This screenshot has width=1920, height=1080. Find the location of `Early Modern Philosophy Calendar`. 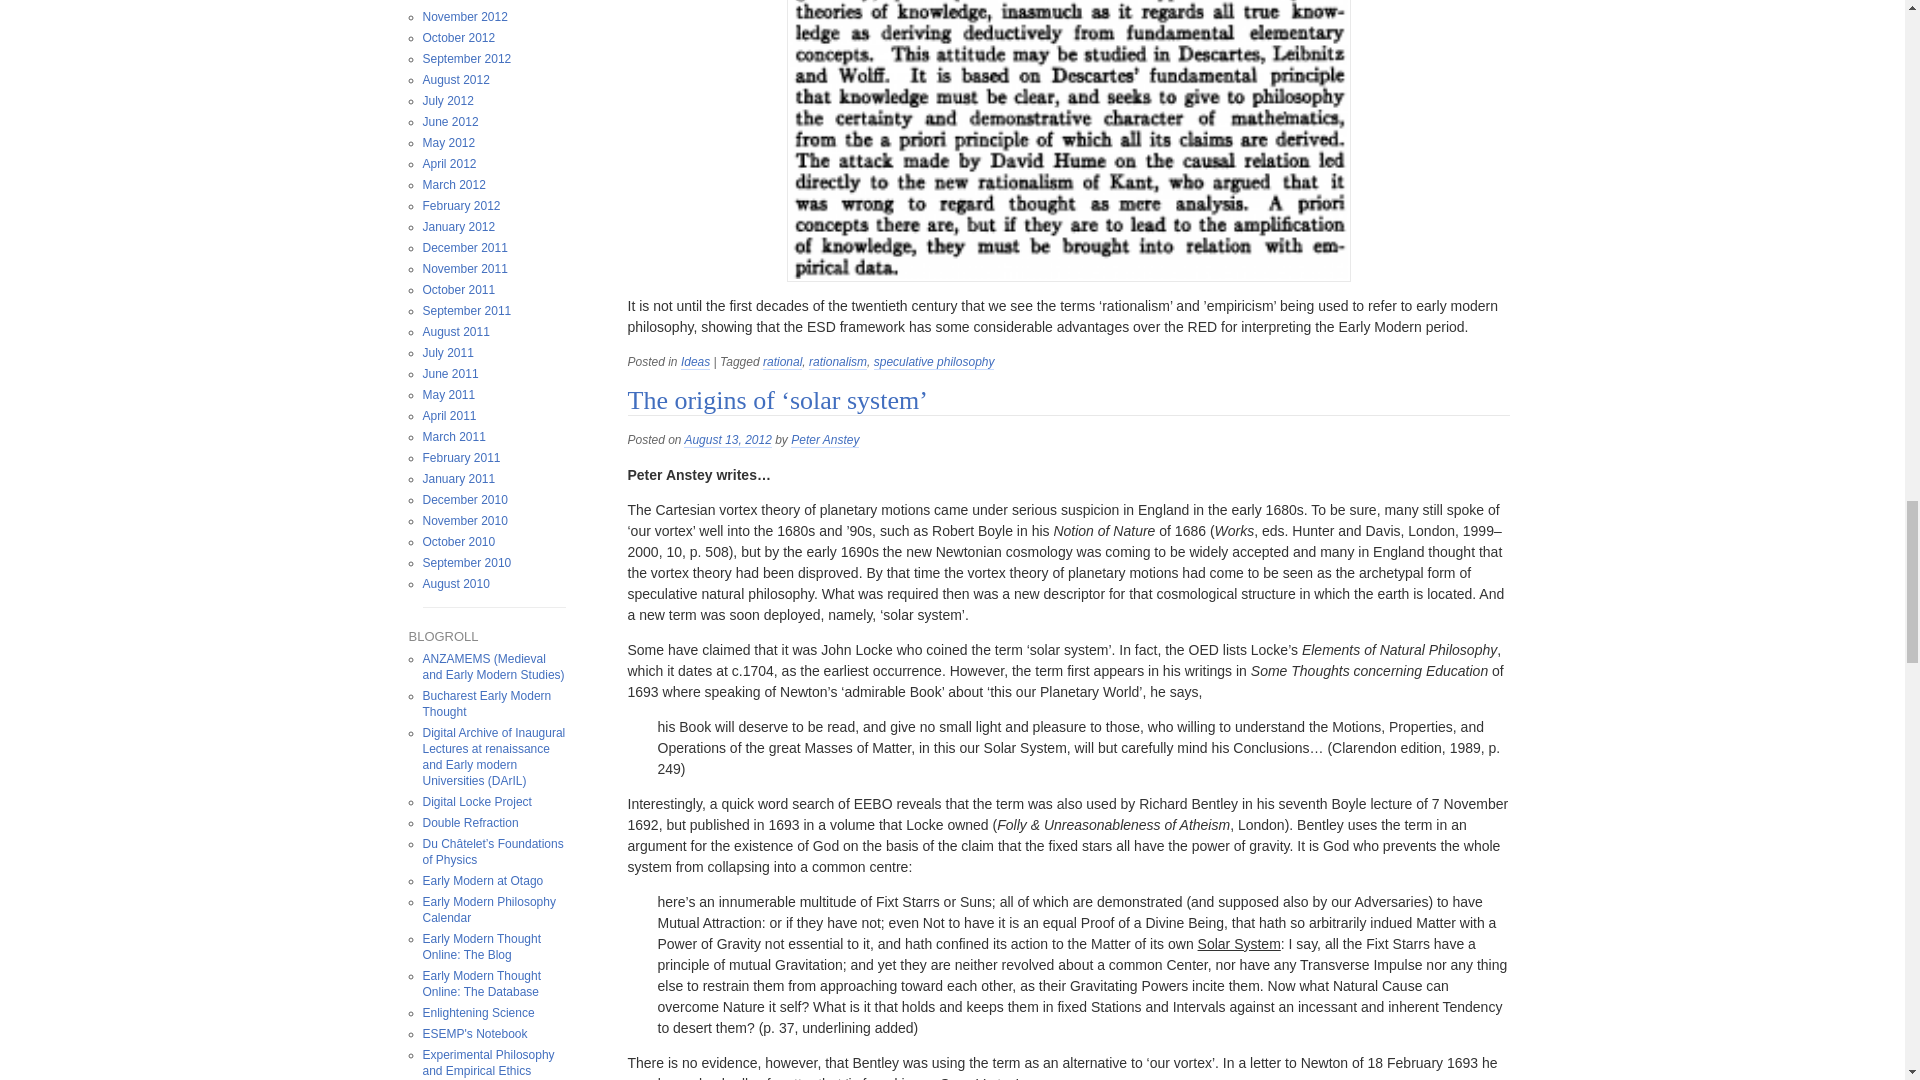

Early Modern Philosophy Calendar is located at coordinates (488, 910).